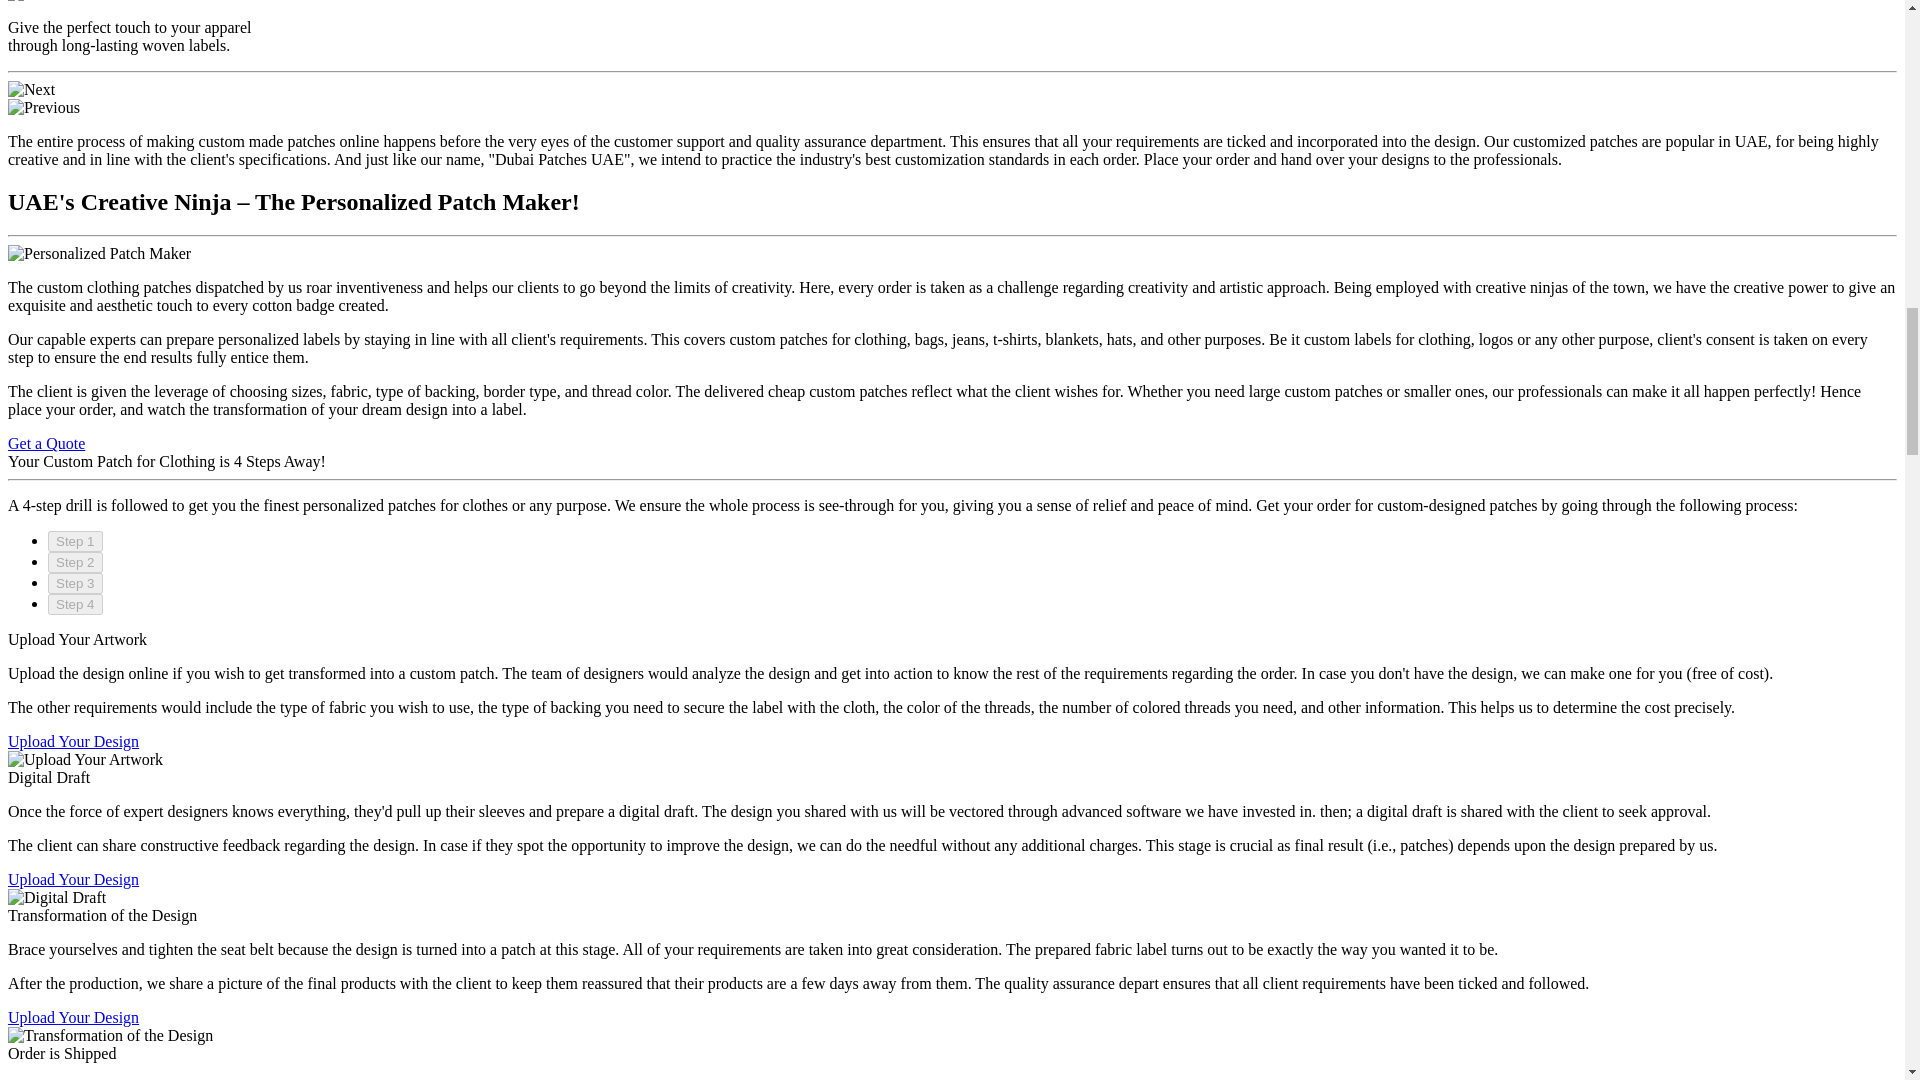 The height and width of the screenshot is (1080, 1920). What do you see at coordinates (31, 90) in the screenshot?
I see `Next` at bounding box center [31, 90].